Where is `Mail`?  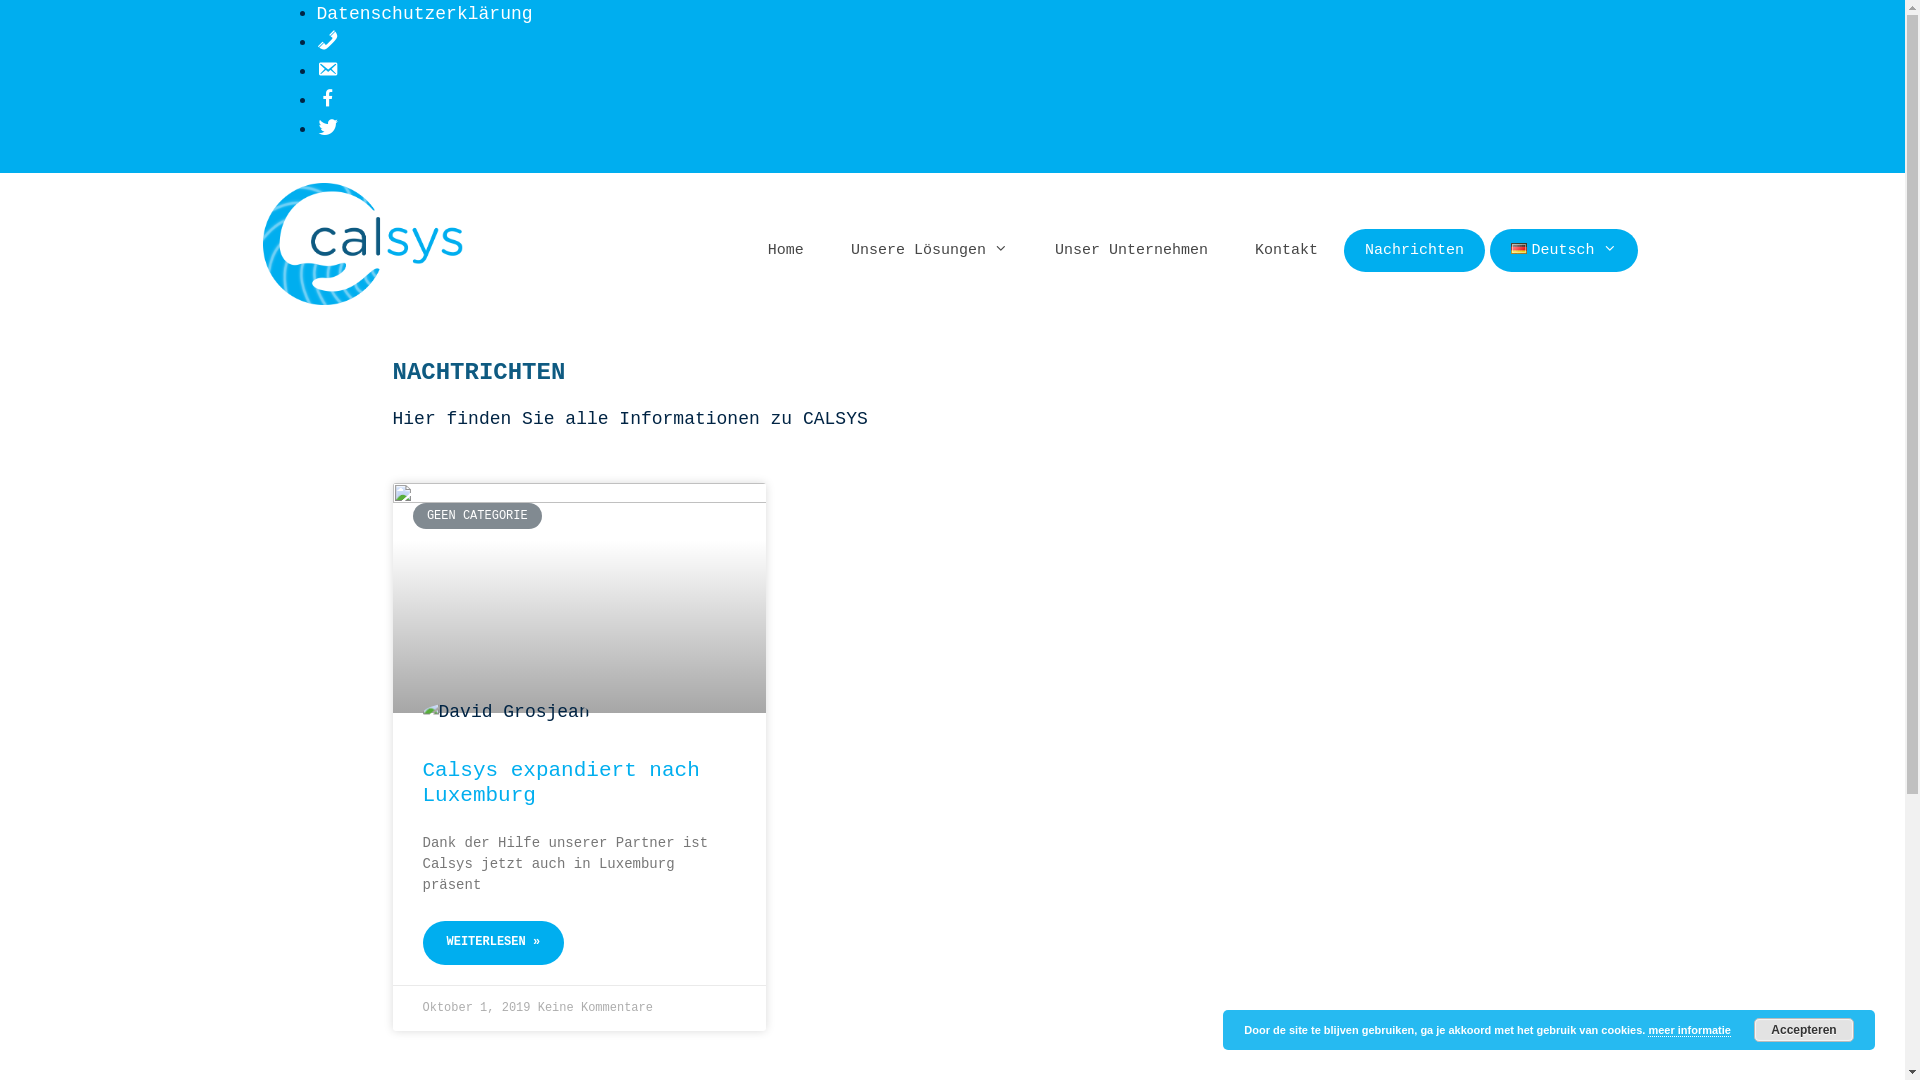
Mail is located at coordinates (327, 72).